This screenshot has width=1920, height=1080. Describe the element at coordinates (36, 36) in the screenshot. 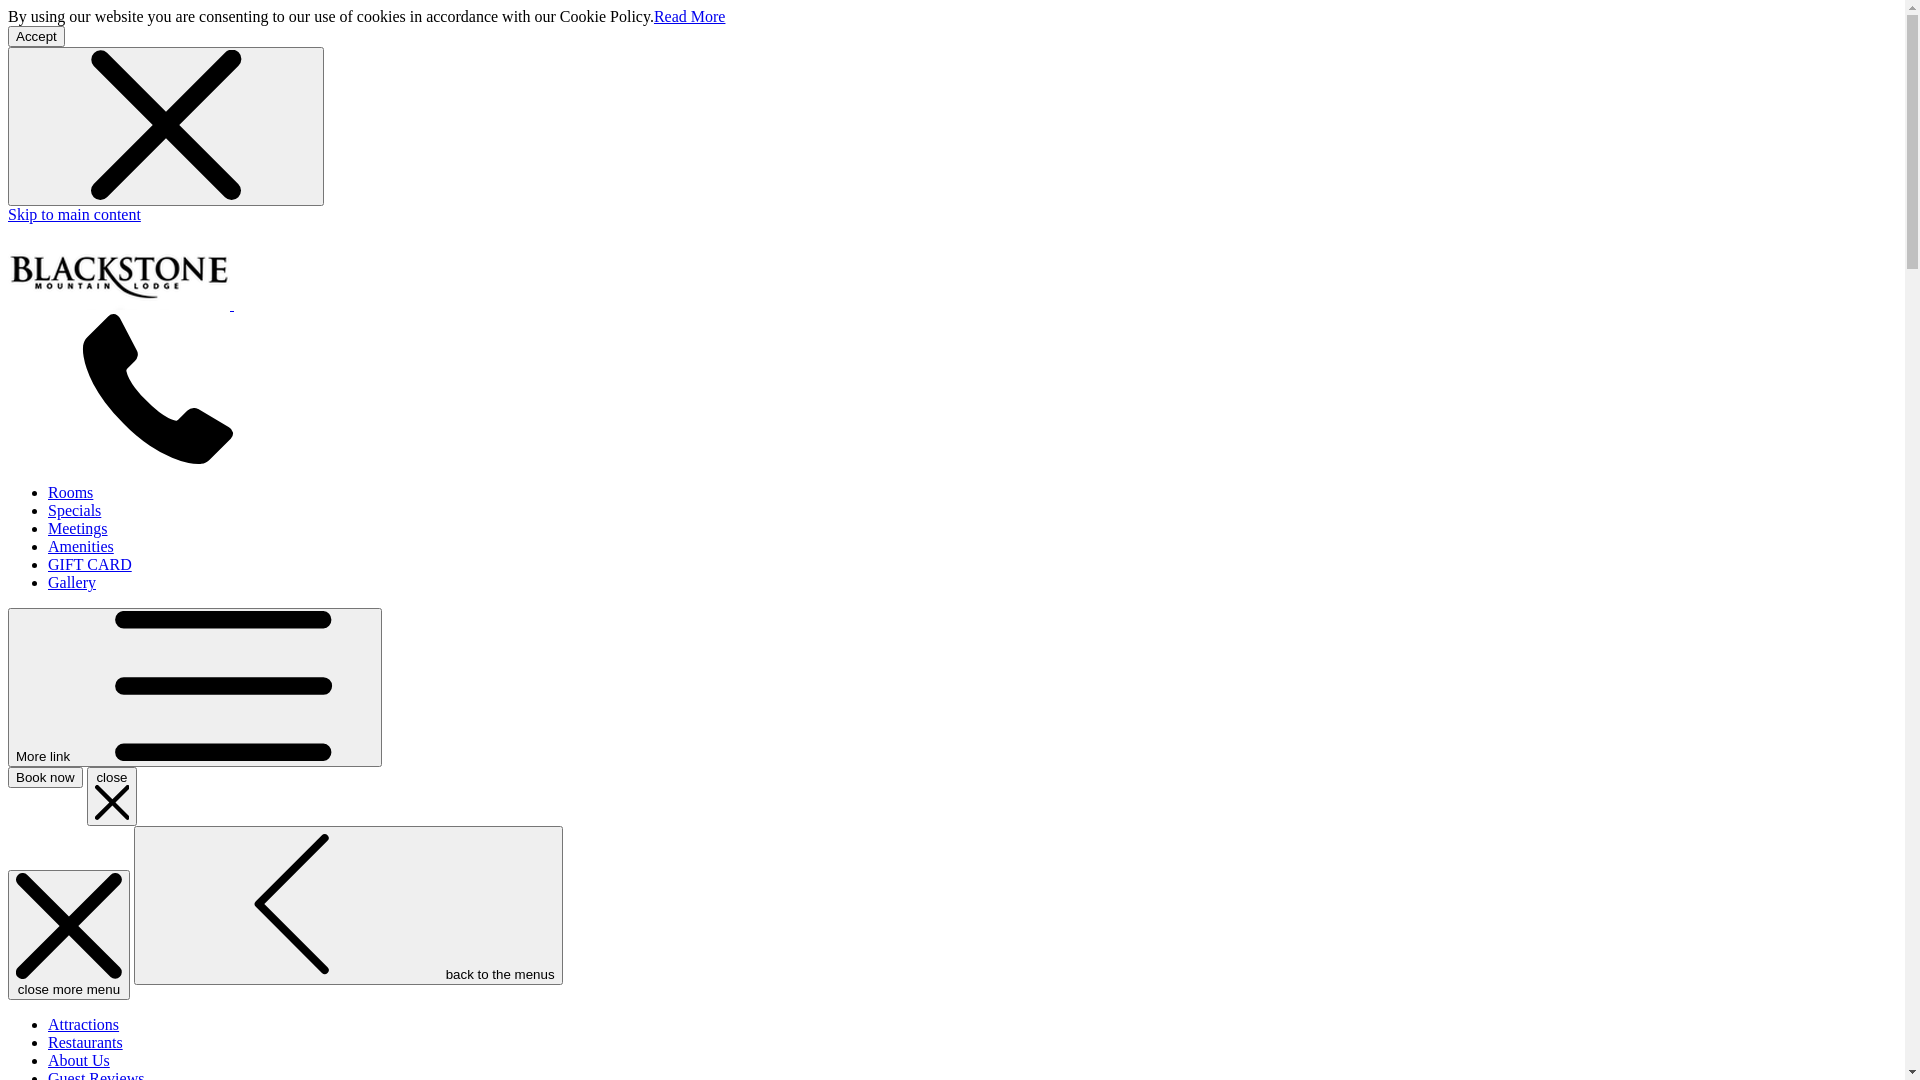

I see `Accept` at that location.